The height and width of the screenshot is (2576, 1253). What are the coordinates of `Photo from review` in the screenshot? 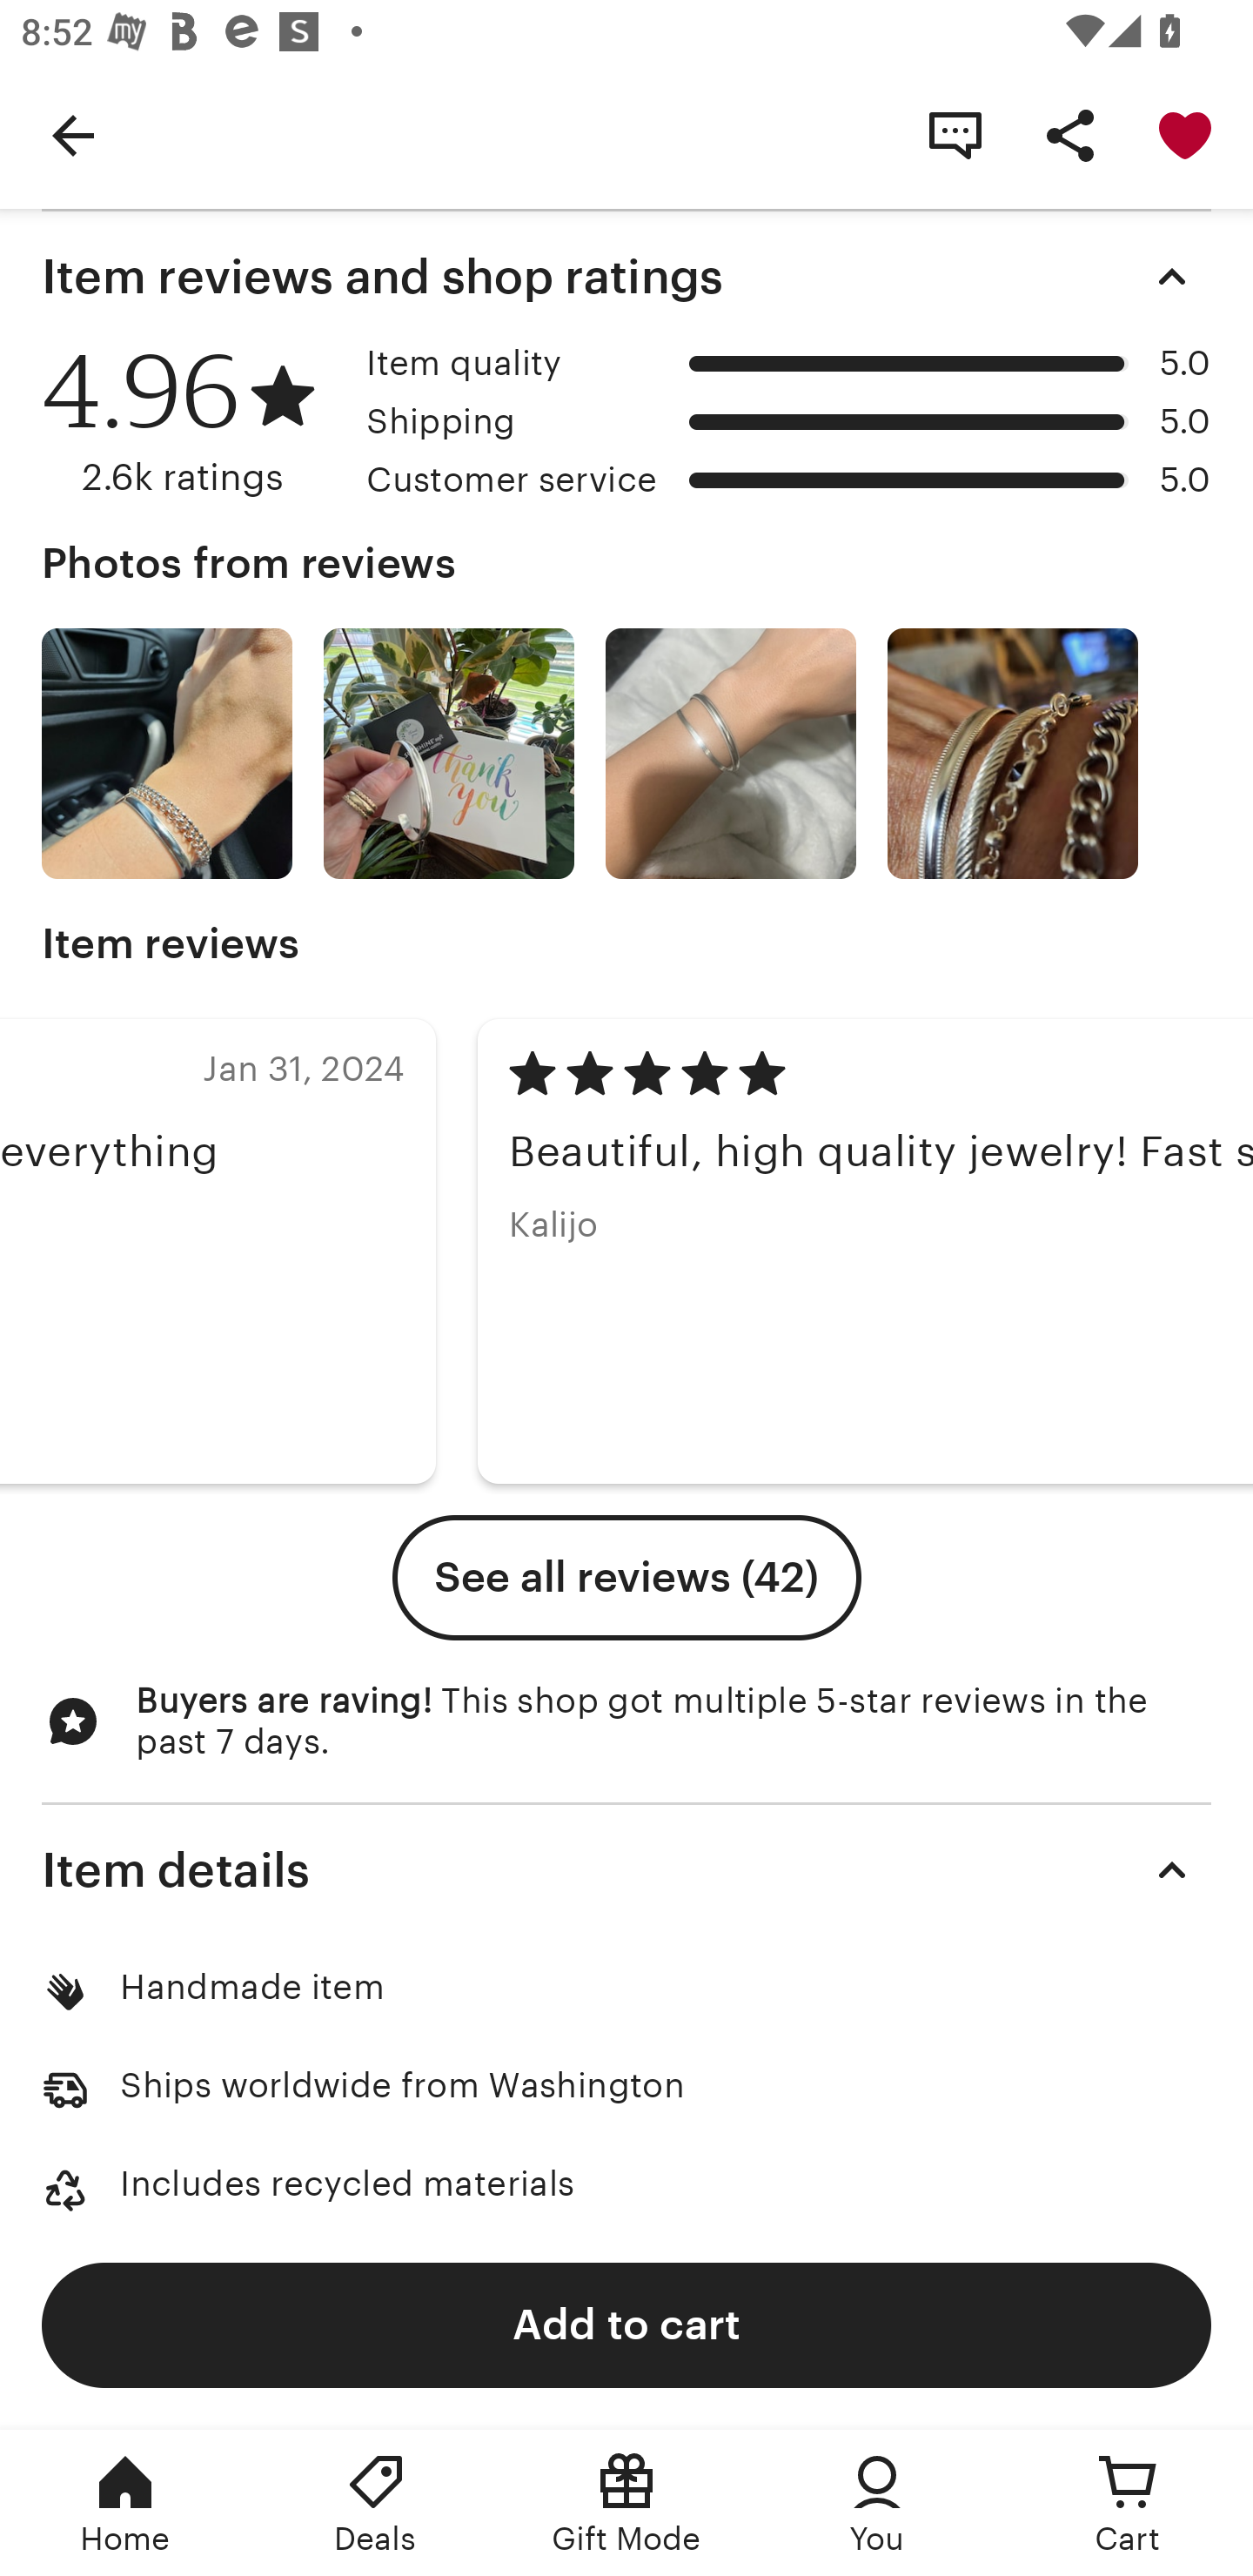 It's located at (166, 754).